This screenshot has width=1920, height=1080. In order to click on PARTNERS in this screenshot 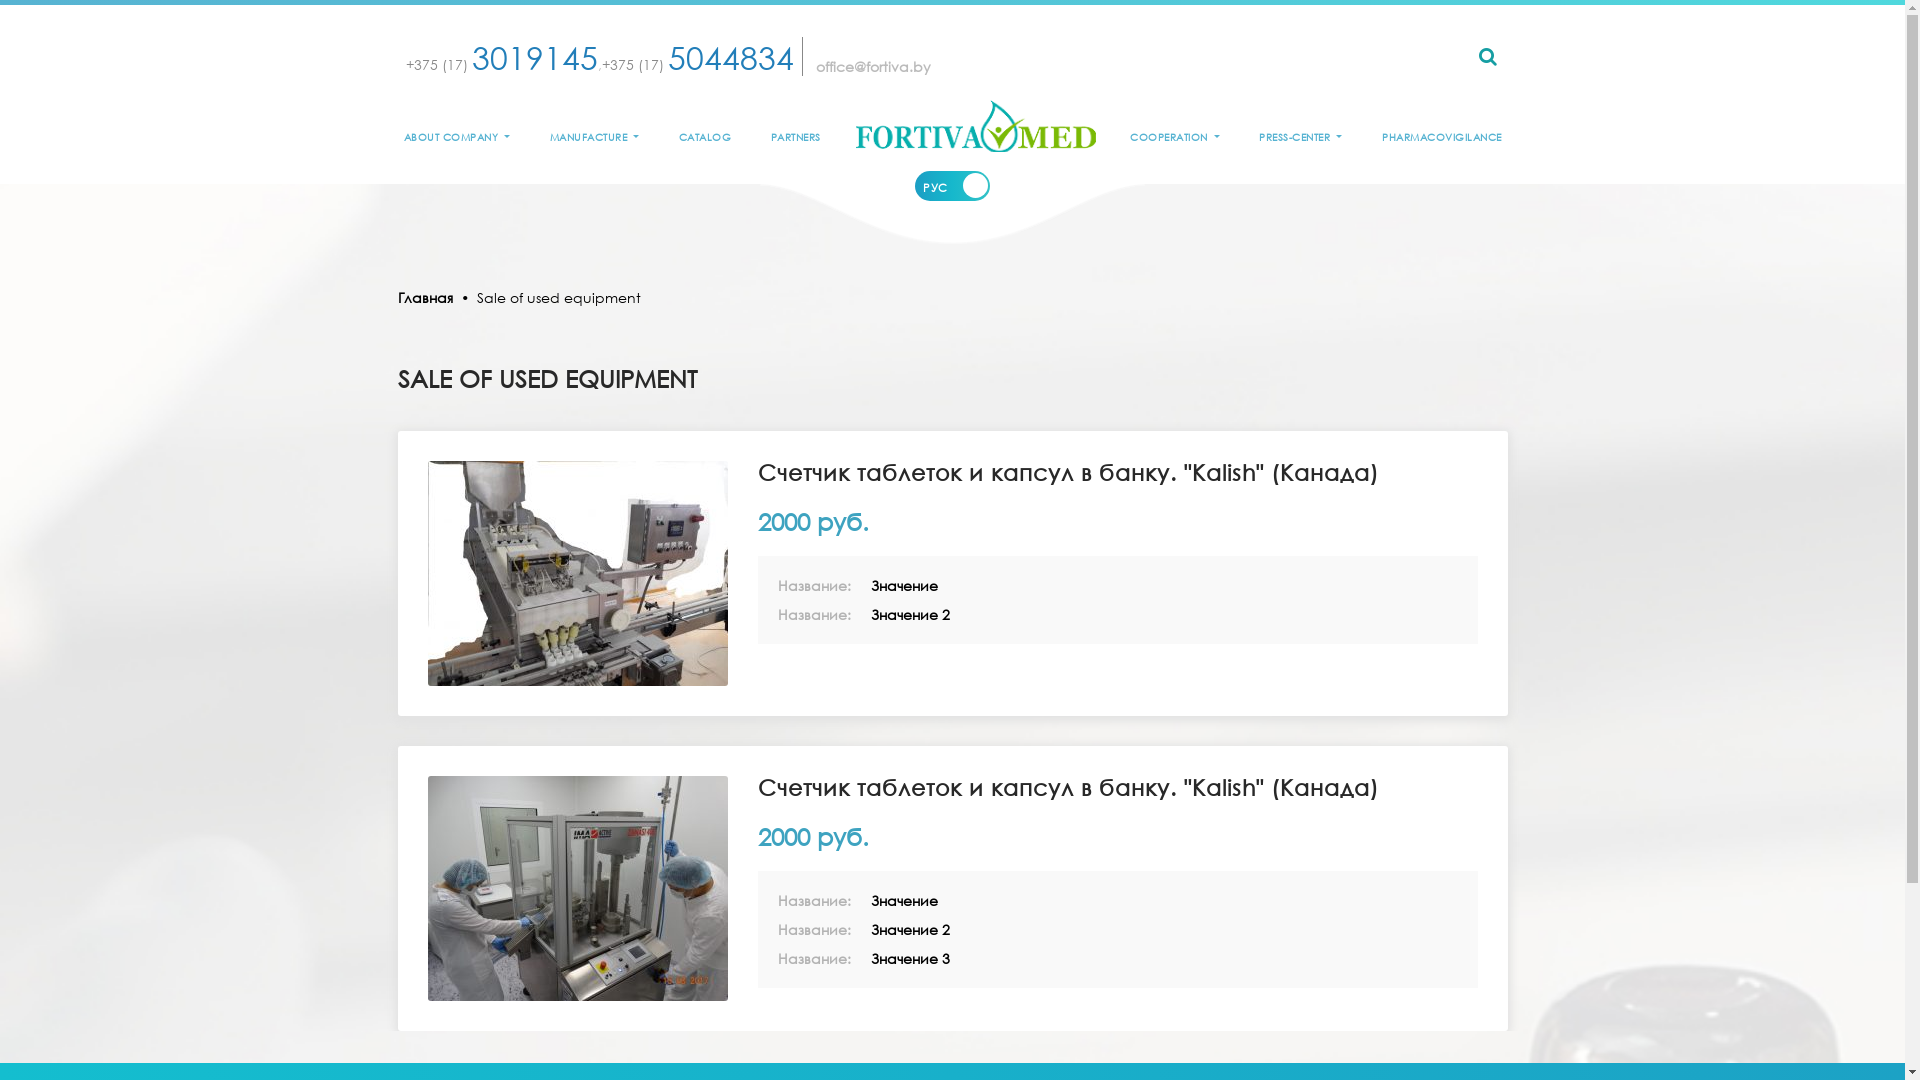, I will do `click(796, 138)`.